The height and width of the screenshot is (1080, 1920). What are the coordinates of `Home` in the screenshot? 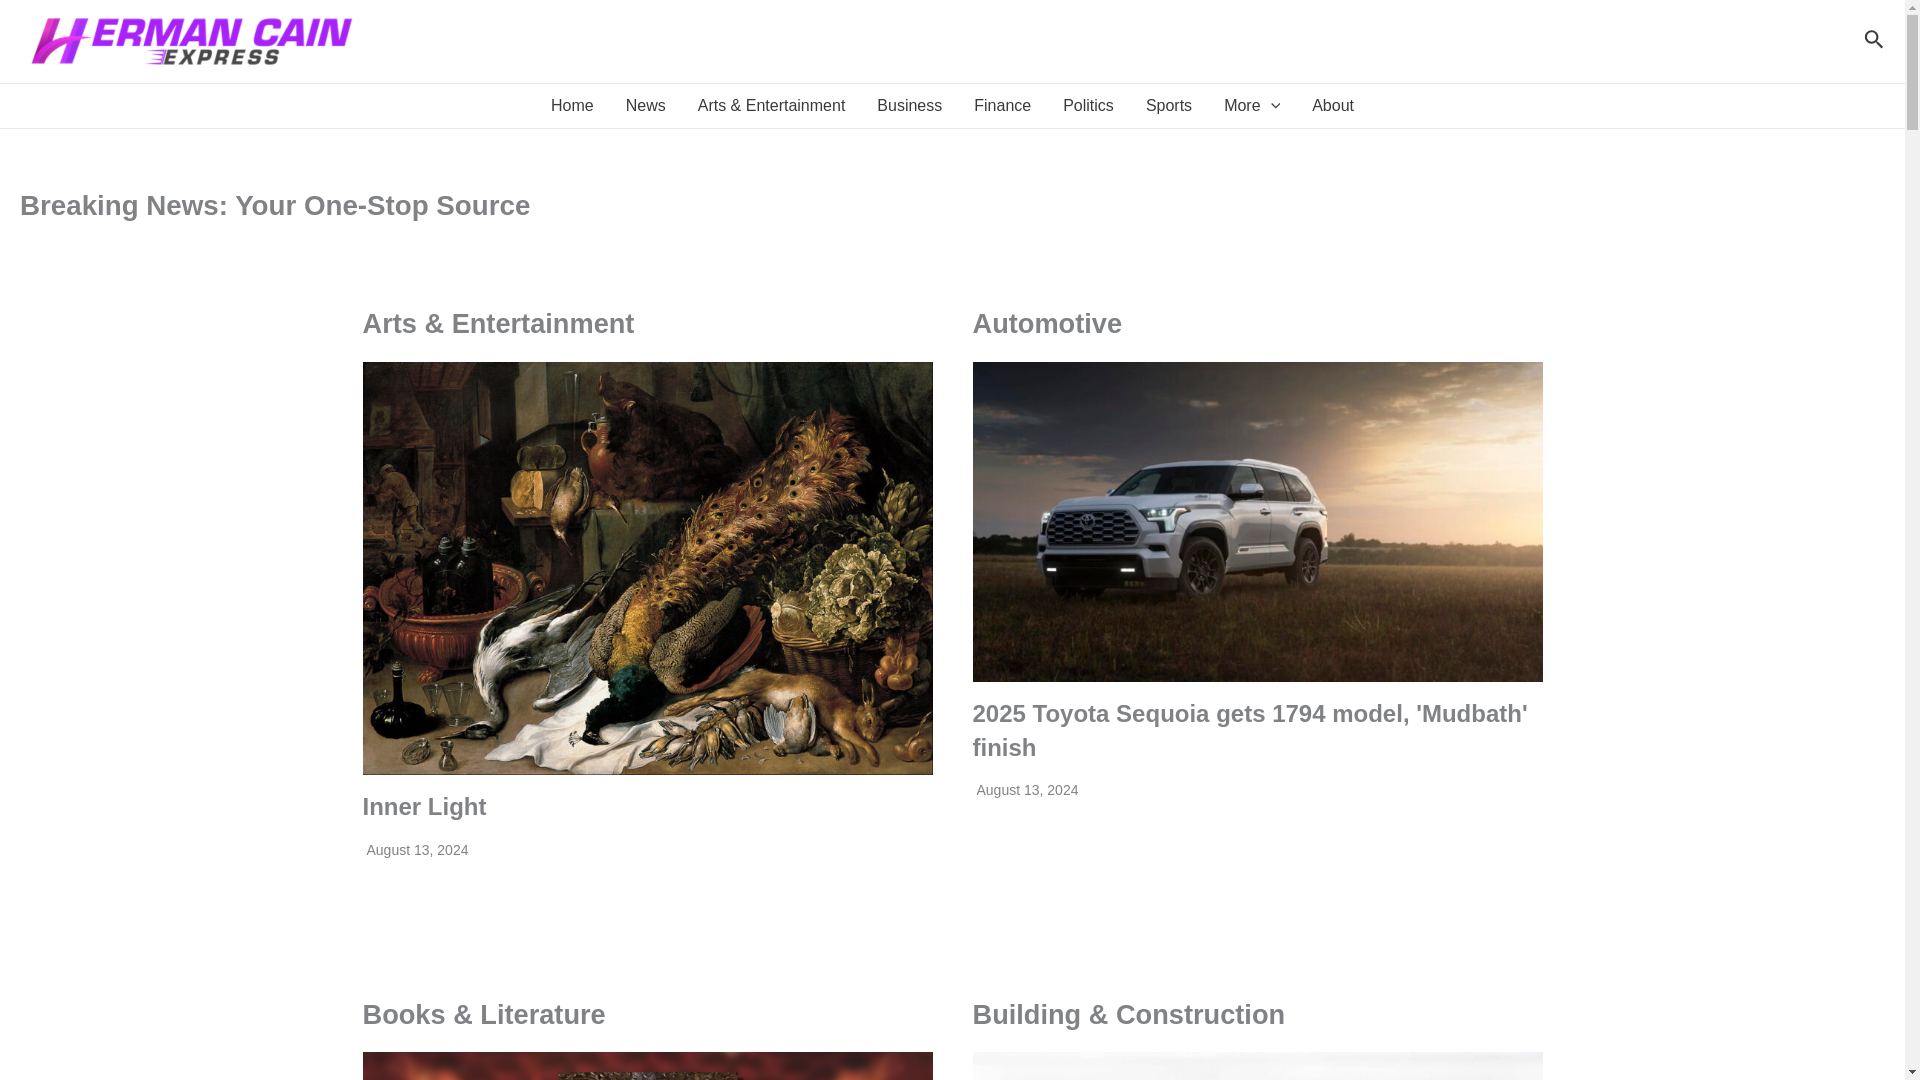 It's located at (572, 106).